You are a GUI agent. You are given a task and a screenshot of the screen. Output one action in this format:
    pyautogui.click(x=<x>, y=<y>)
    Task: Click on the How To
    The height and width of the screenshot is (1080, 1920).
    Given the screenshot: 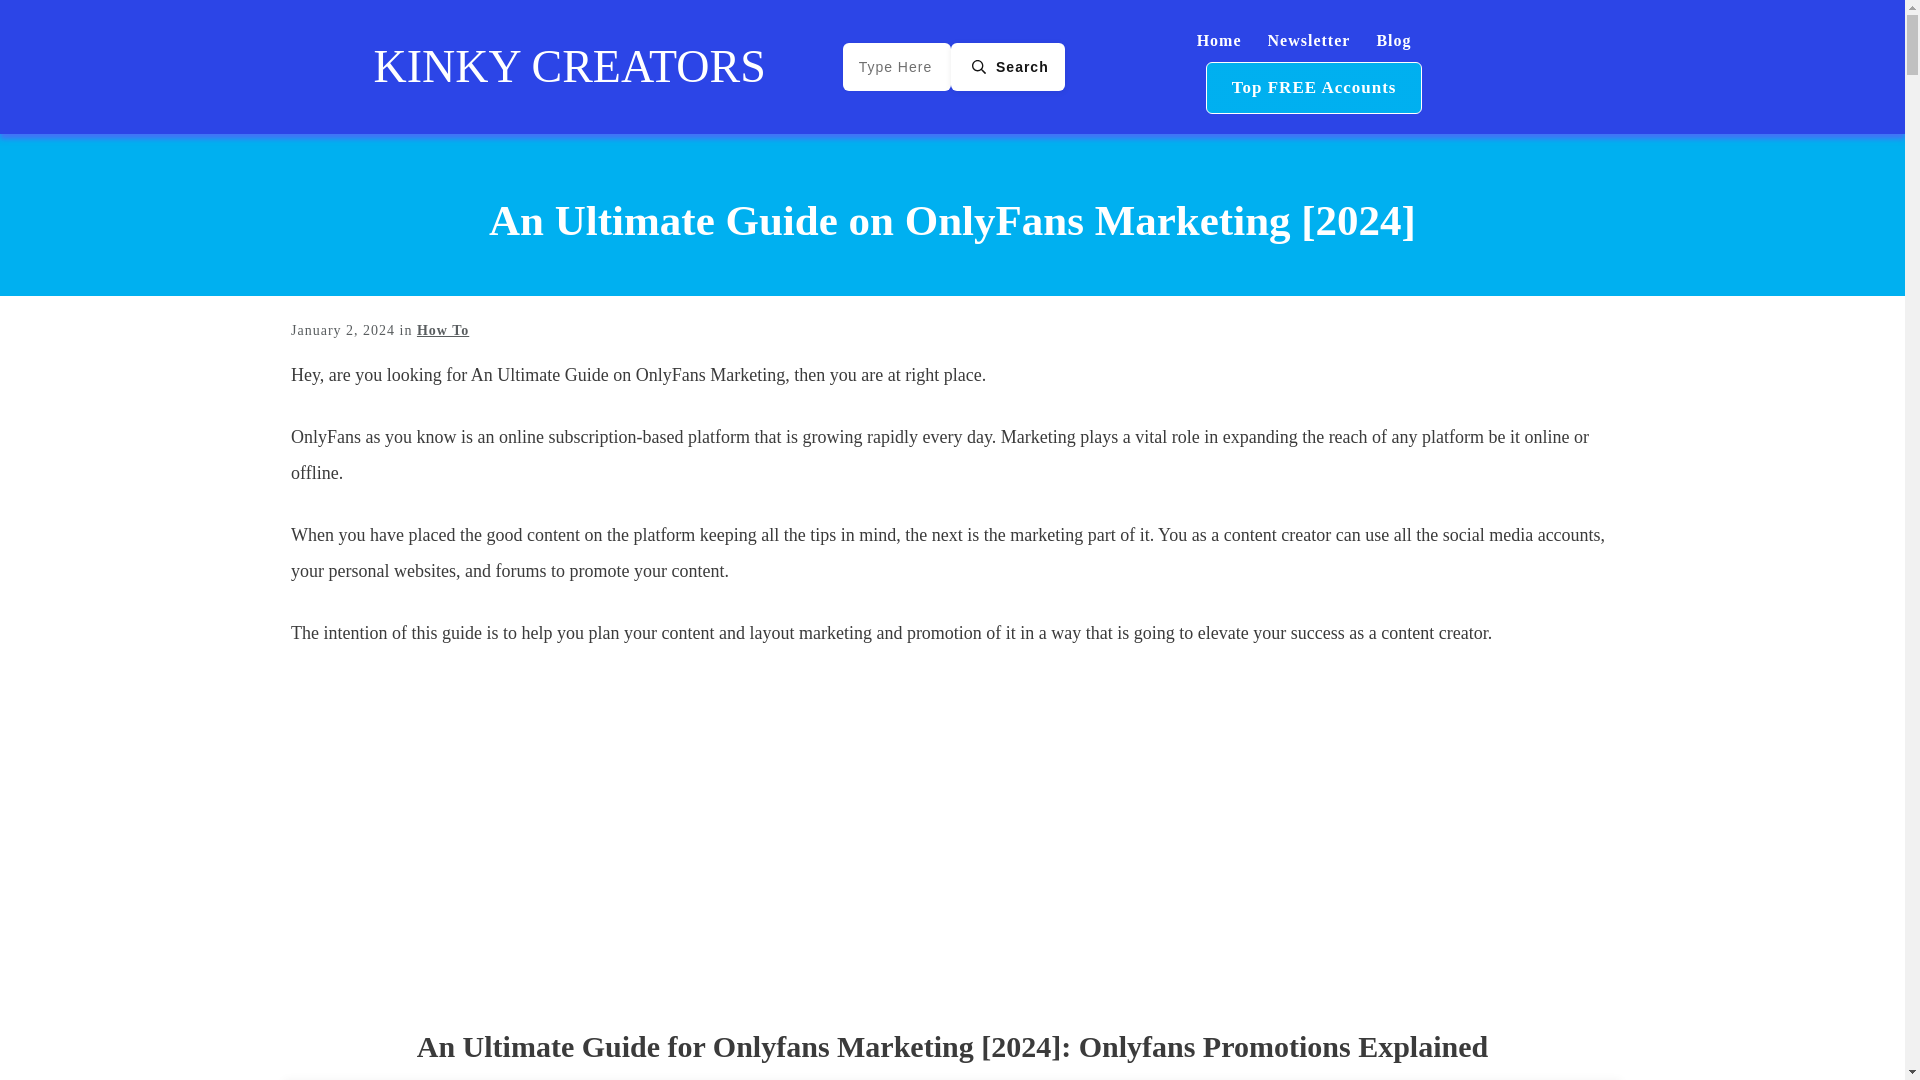 What is the action you would take?
    pyautogui.click(x=442, y=330)
    